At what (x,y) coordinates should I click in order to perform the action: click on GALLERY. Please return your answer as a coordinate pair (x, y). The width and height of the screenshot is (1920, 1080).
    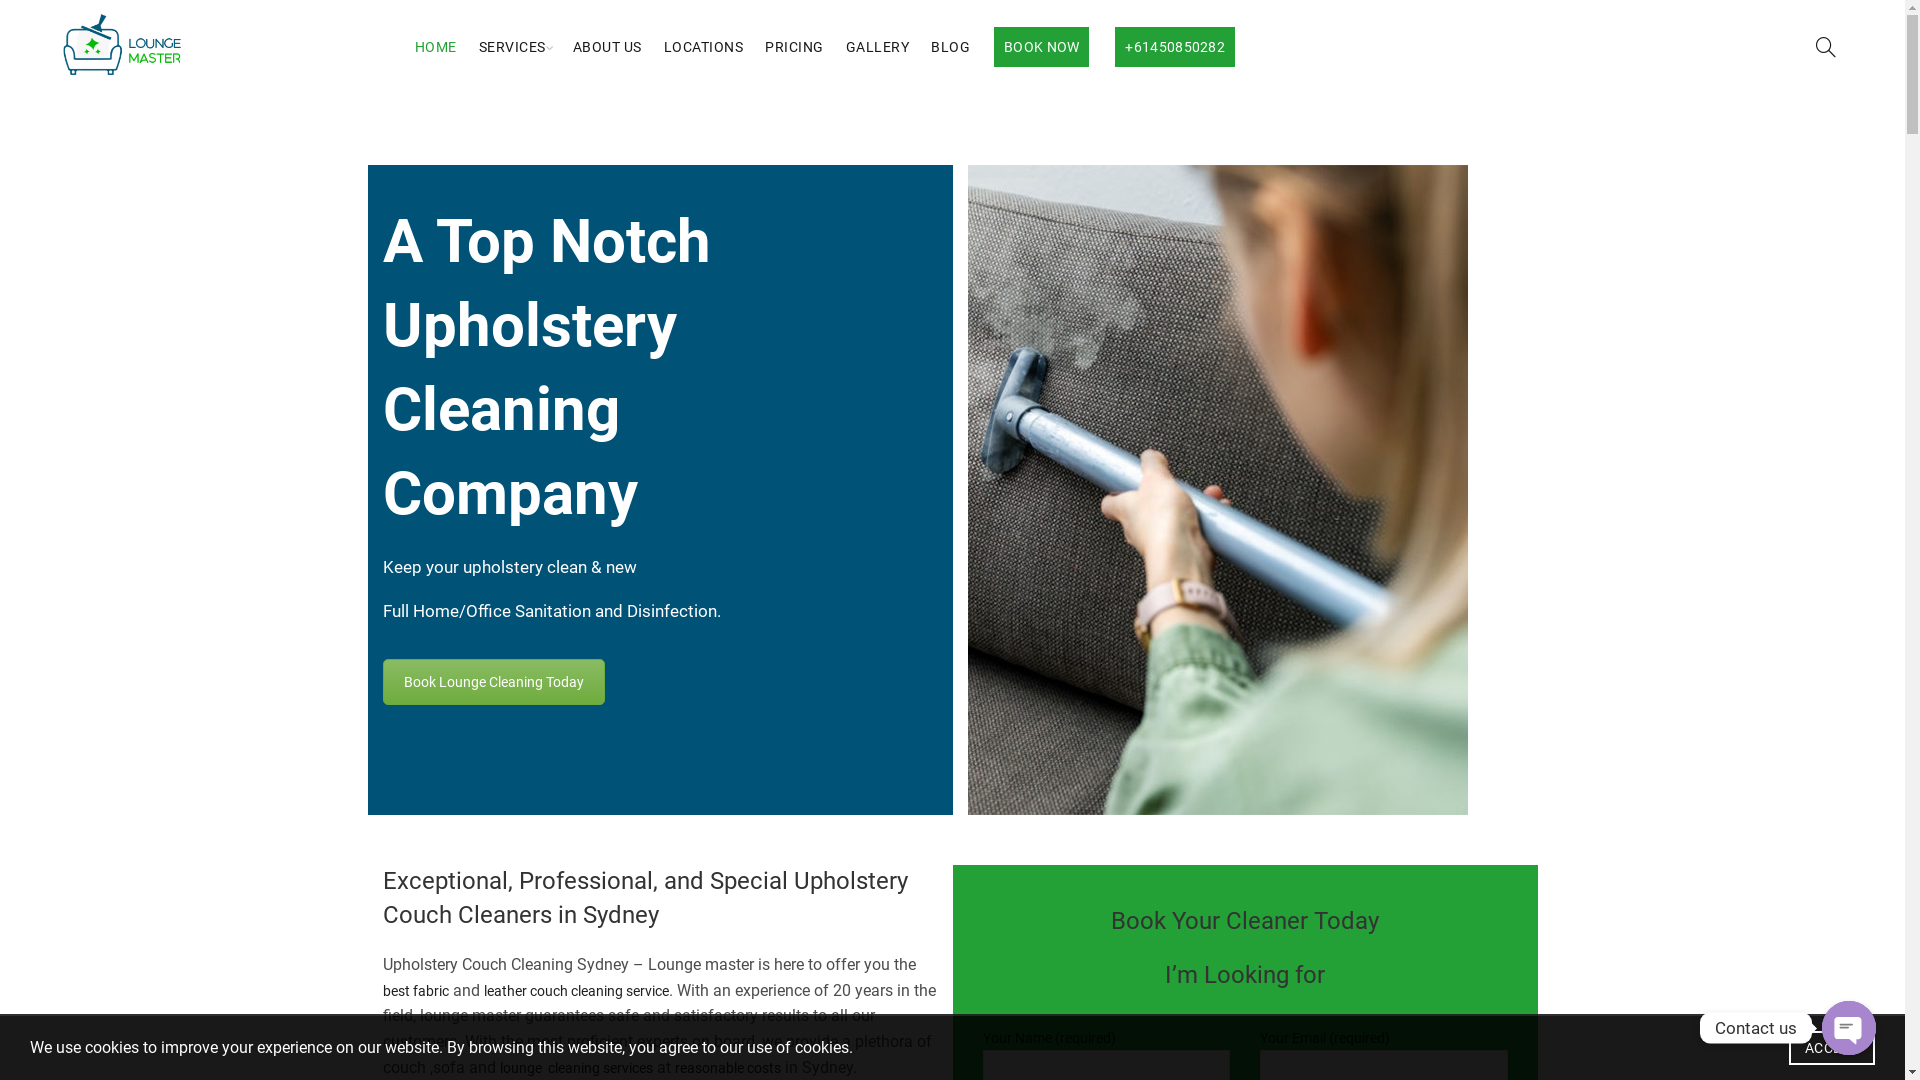
    Looking at the image, I should click on (878, 48).